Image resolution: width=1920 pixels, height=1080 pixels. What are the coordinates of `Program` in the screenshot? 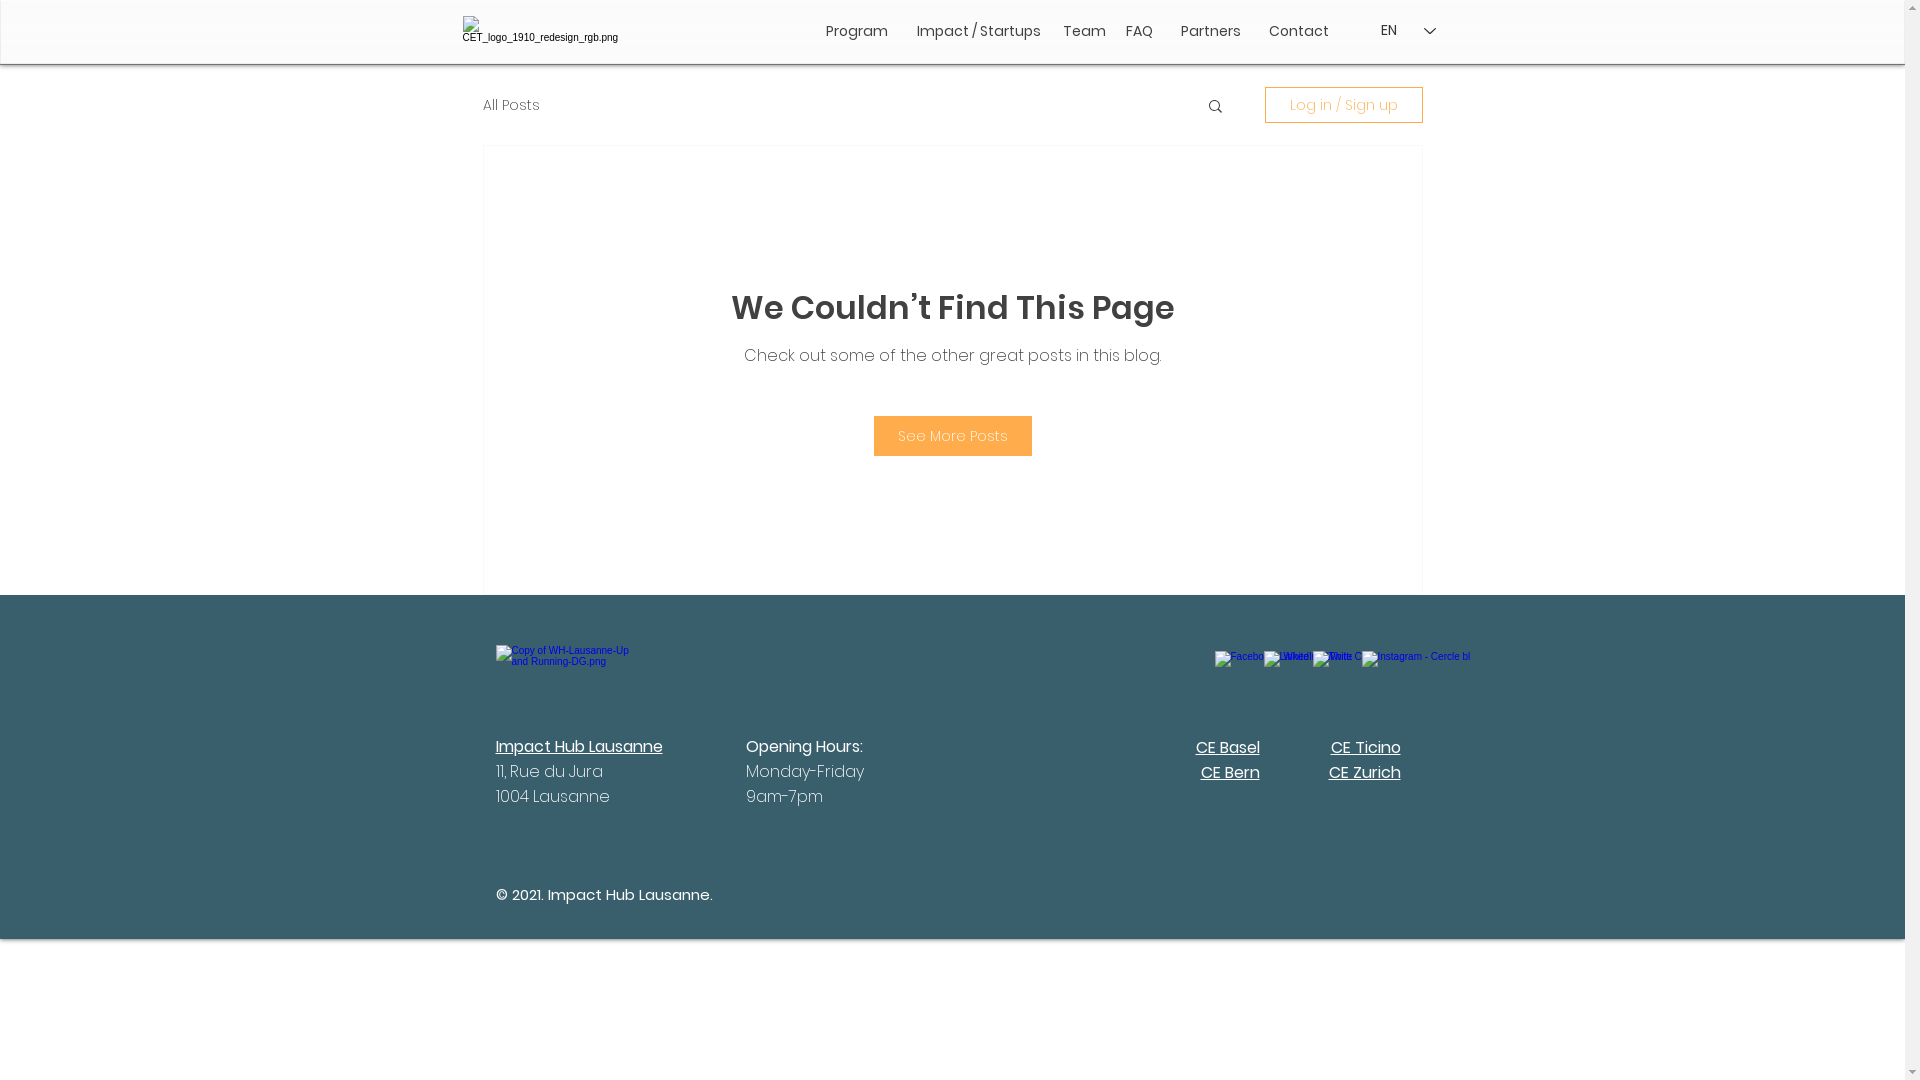 It's located at (857, 31).